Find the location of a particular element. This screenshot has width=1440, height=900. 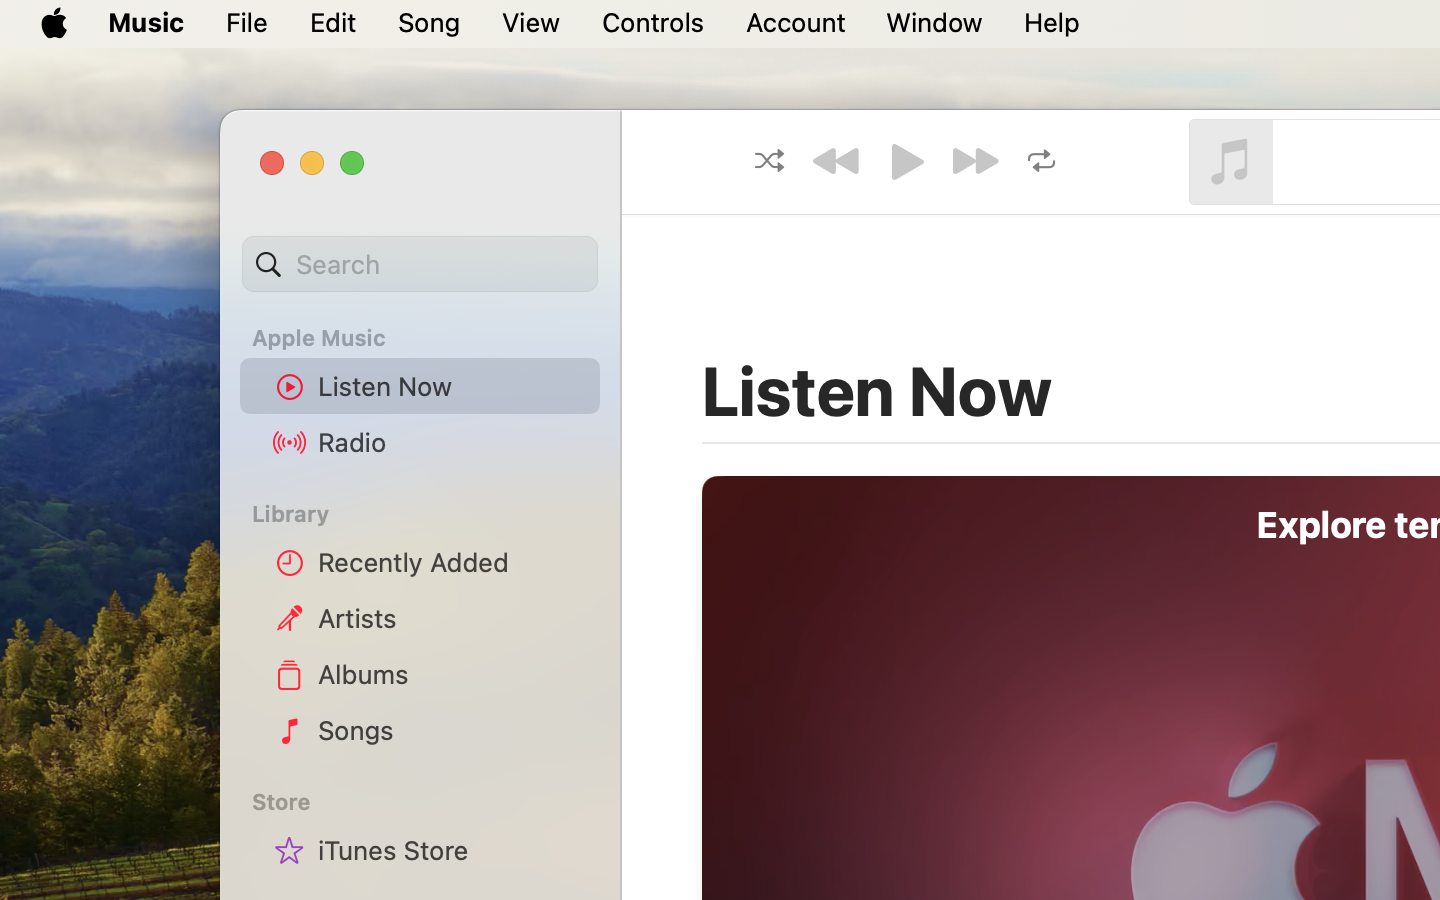

Store is located at coordinates (432, 802).